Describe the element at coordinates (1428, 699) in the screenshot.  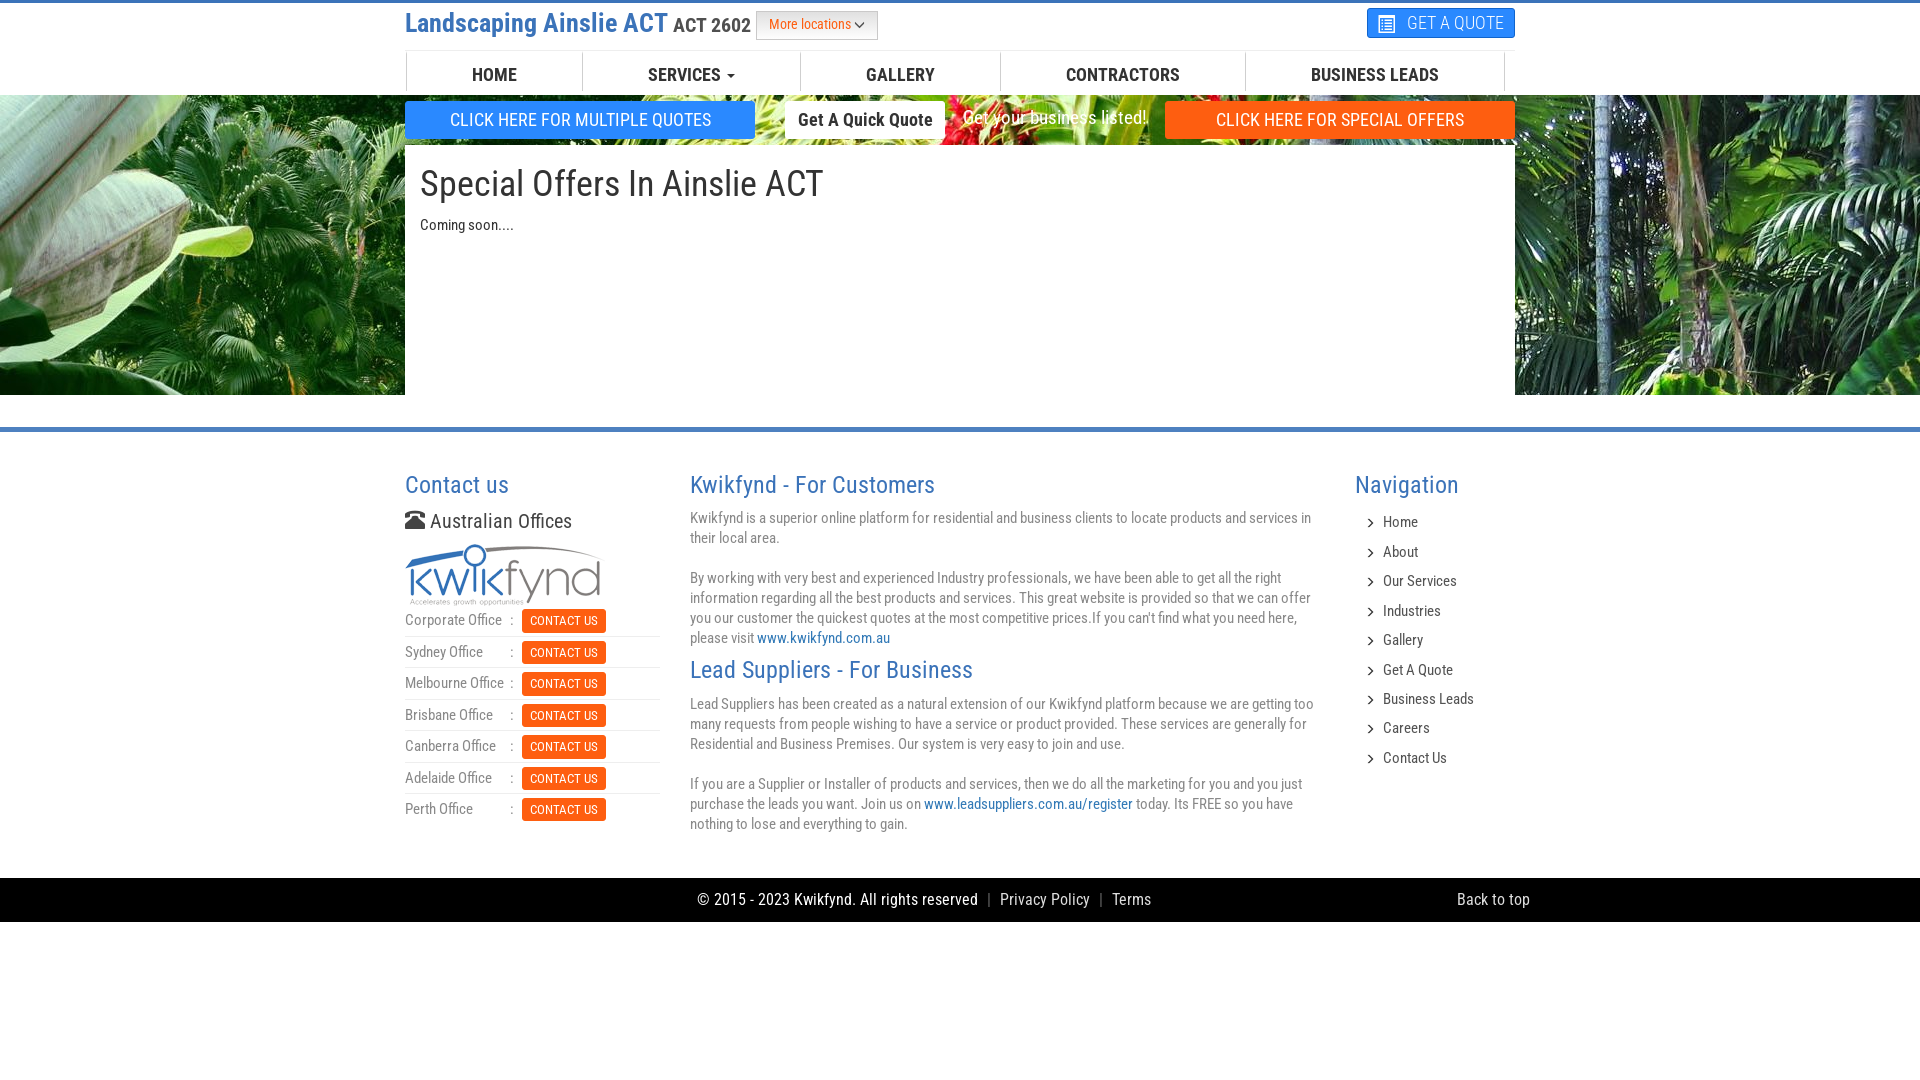
I see `Business Leads` at that location.